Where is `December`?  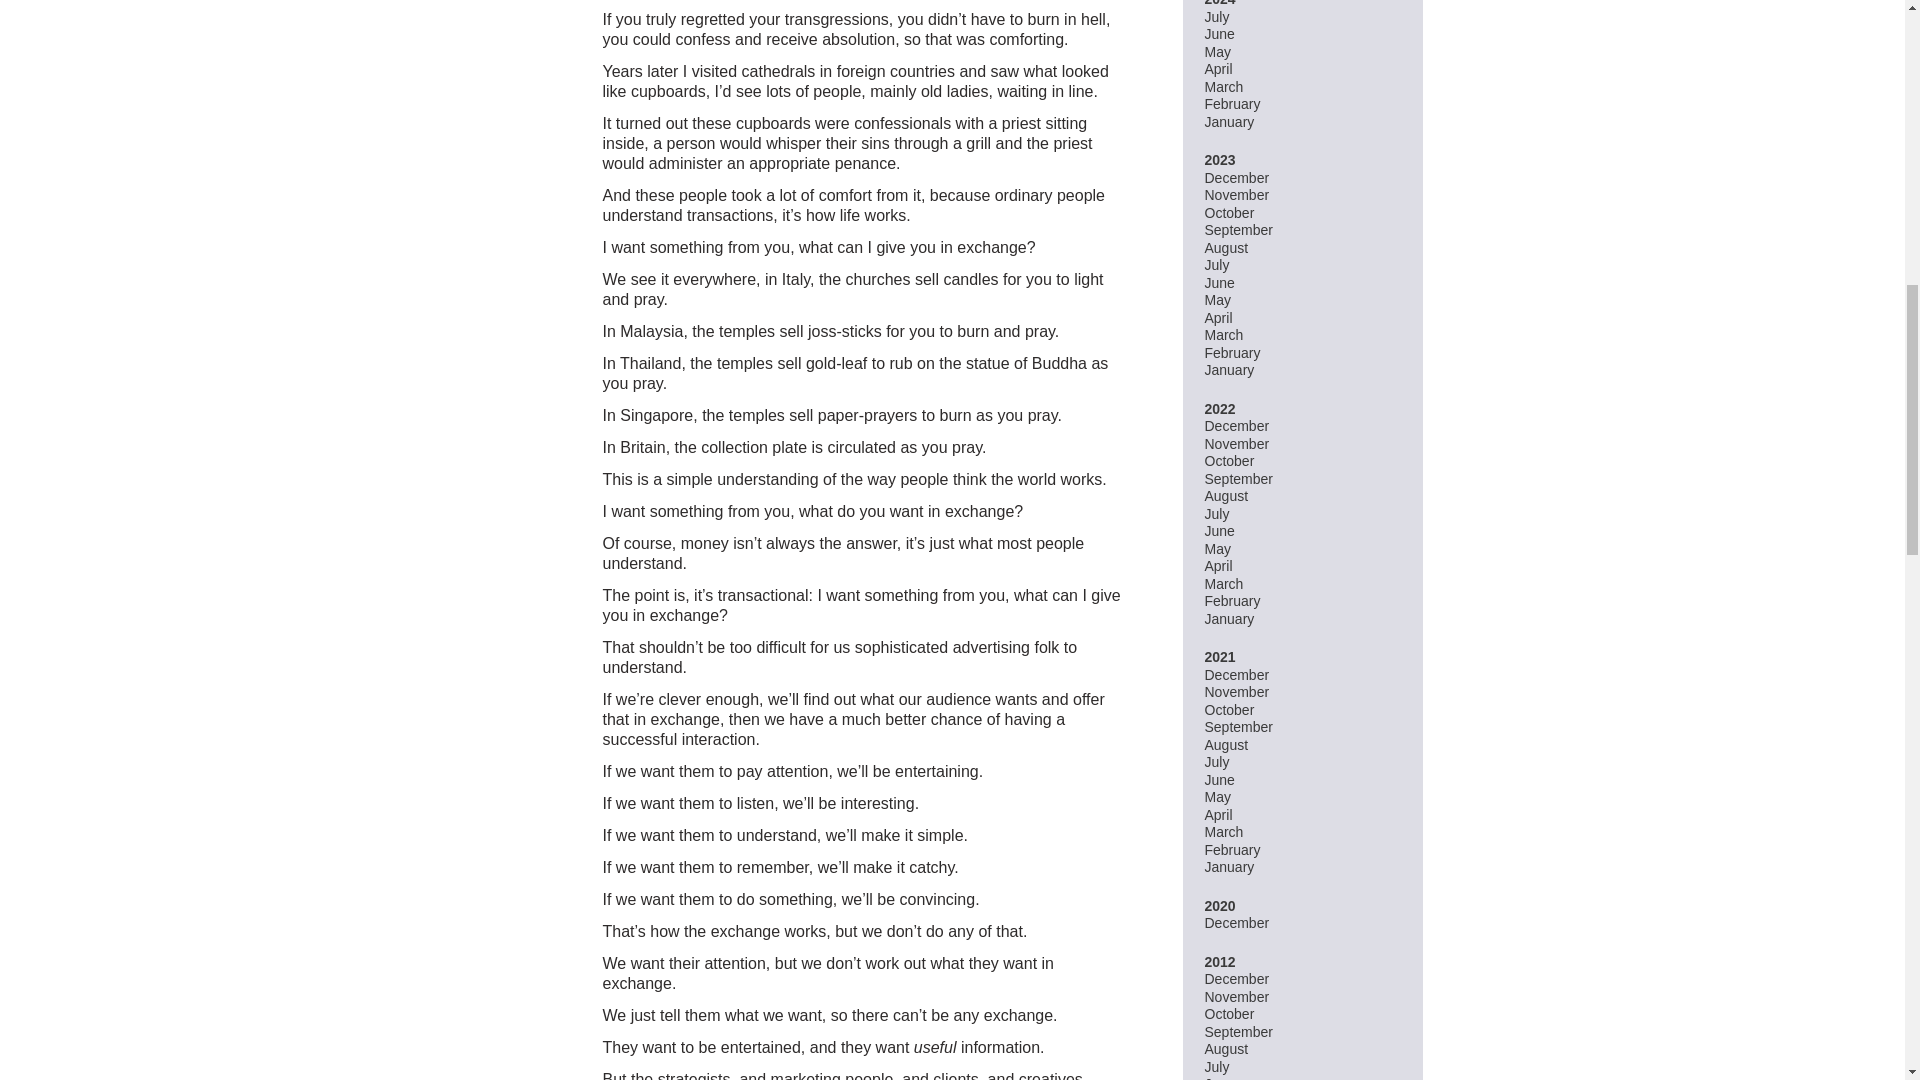
December is located at coordinates (1236, 177).